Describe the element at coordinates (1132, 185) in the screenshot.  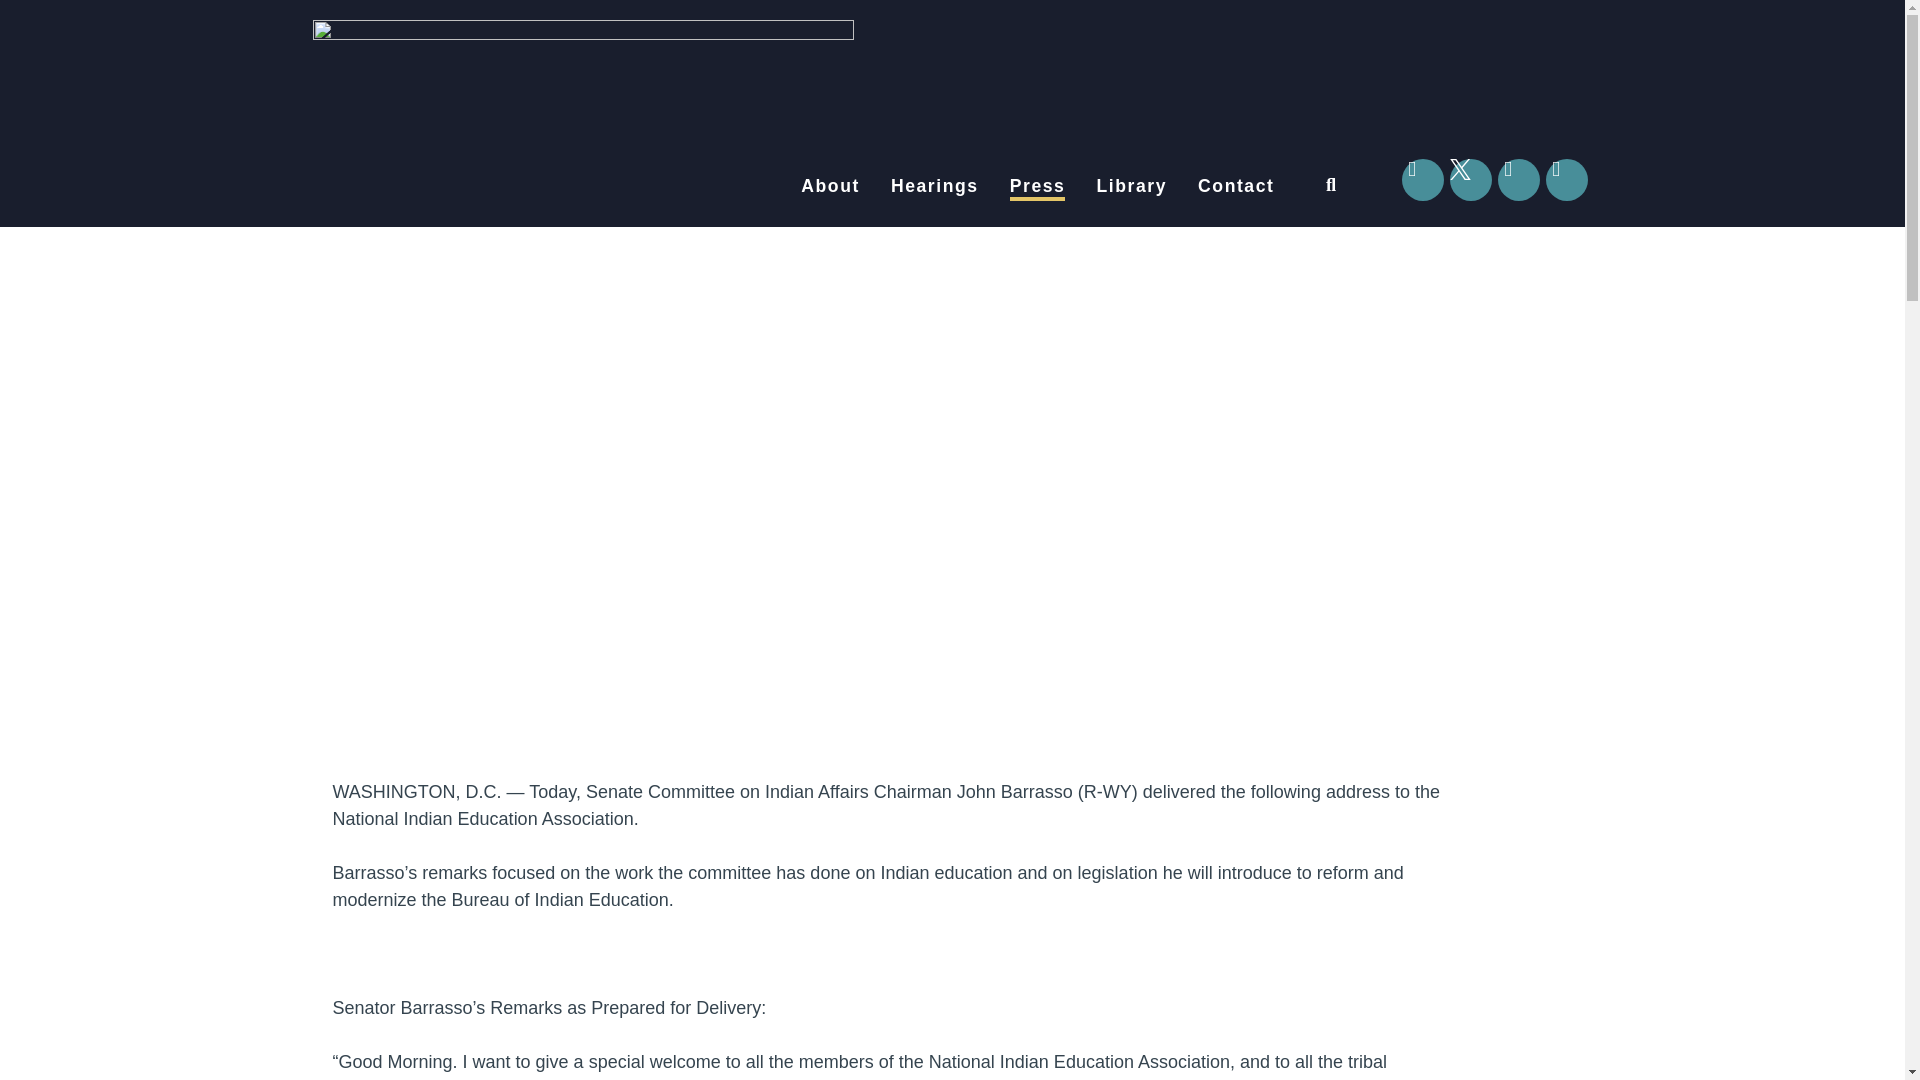
I see `Library` at that location.